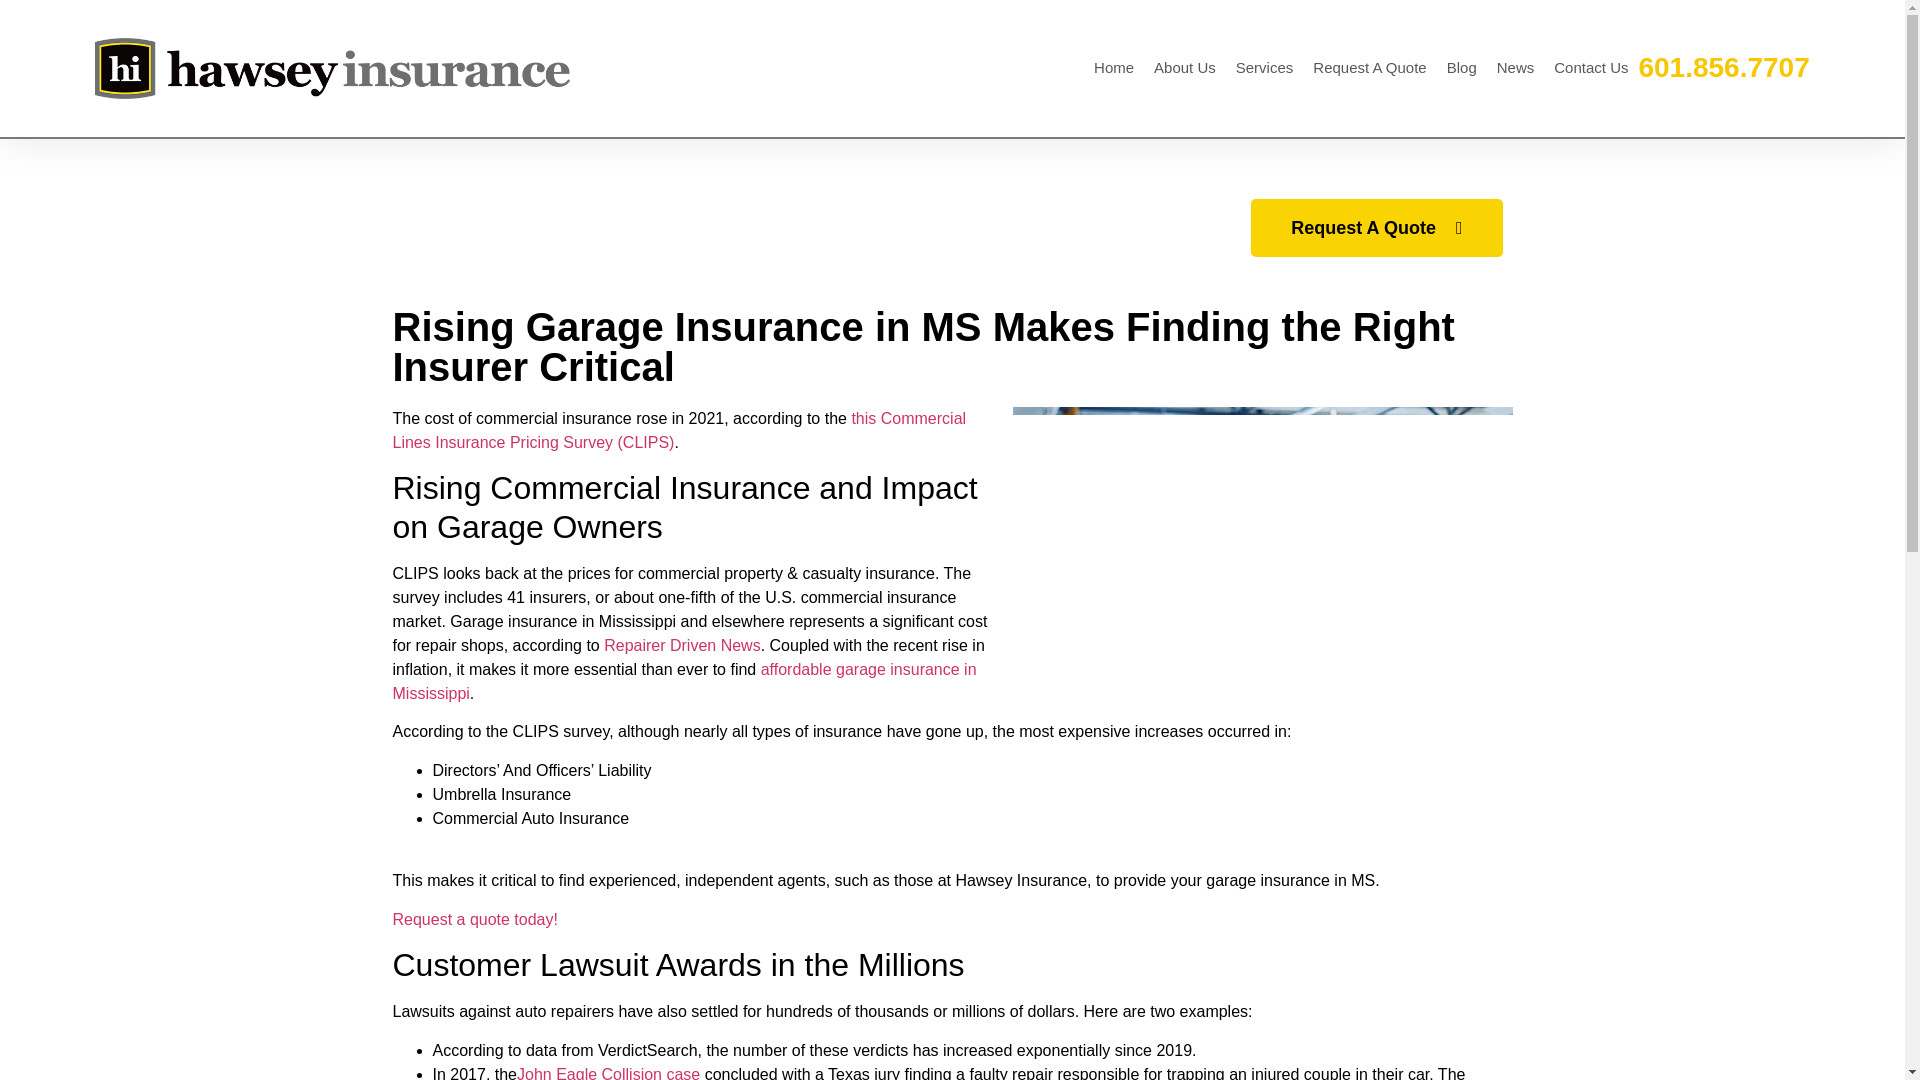 This screenshot has width=1920, height=1080. I want to click on 601.856.7707, so click(1722, 67).